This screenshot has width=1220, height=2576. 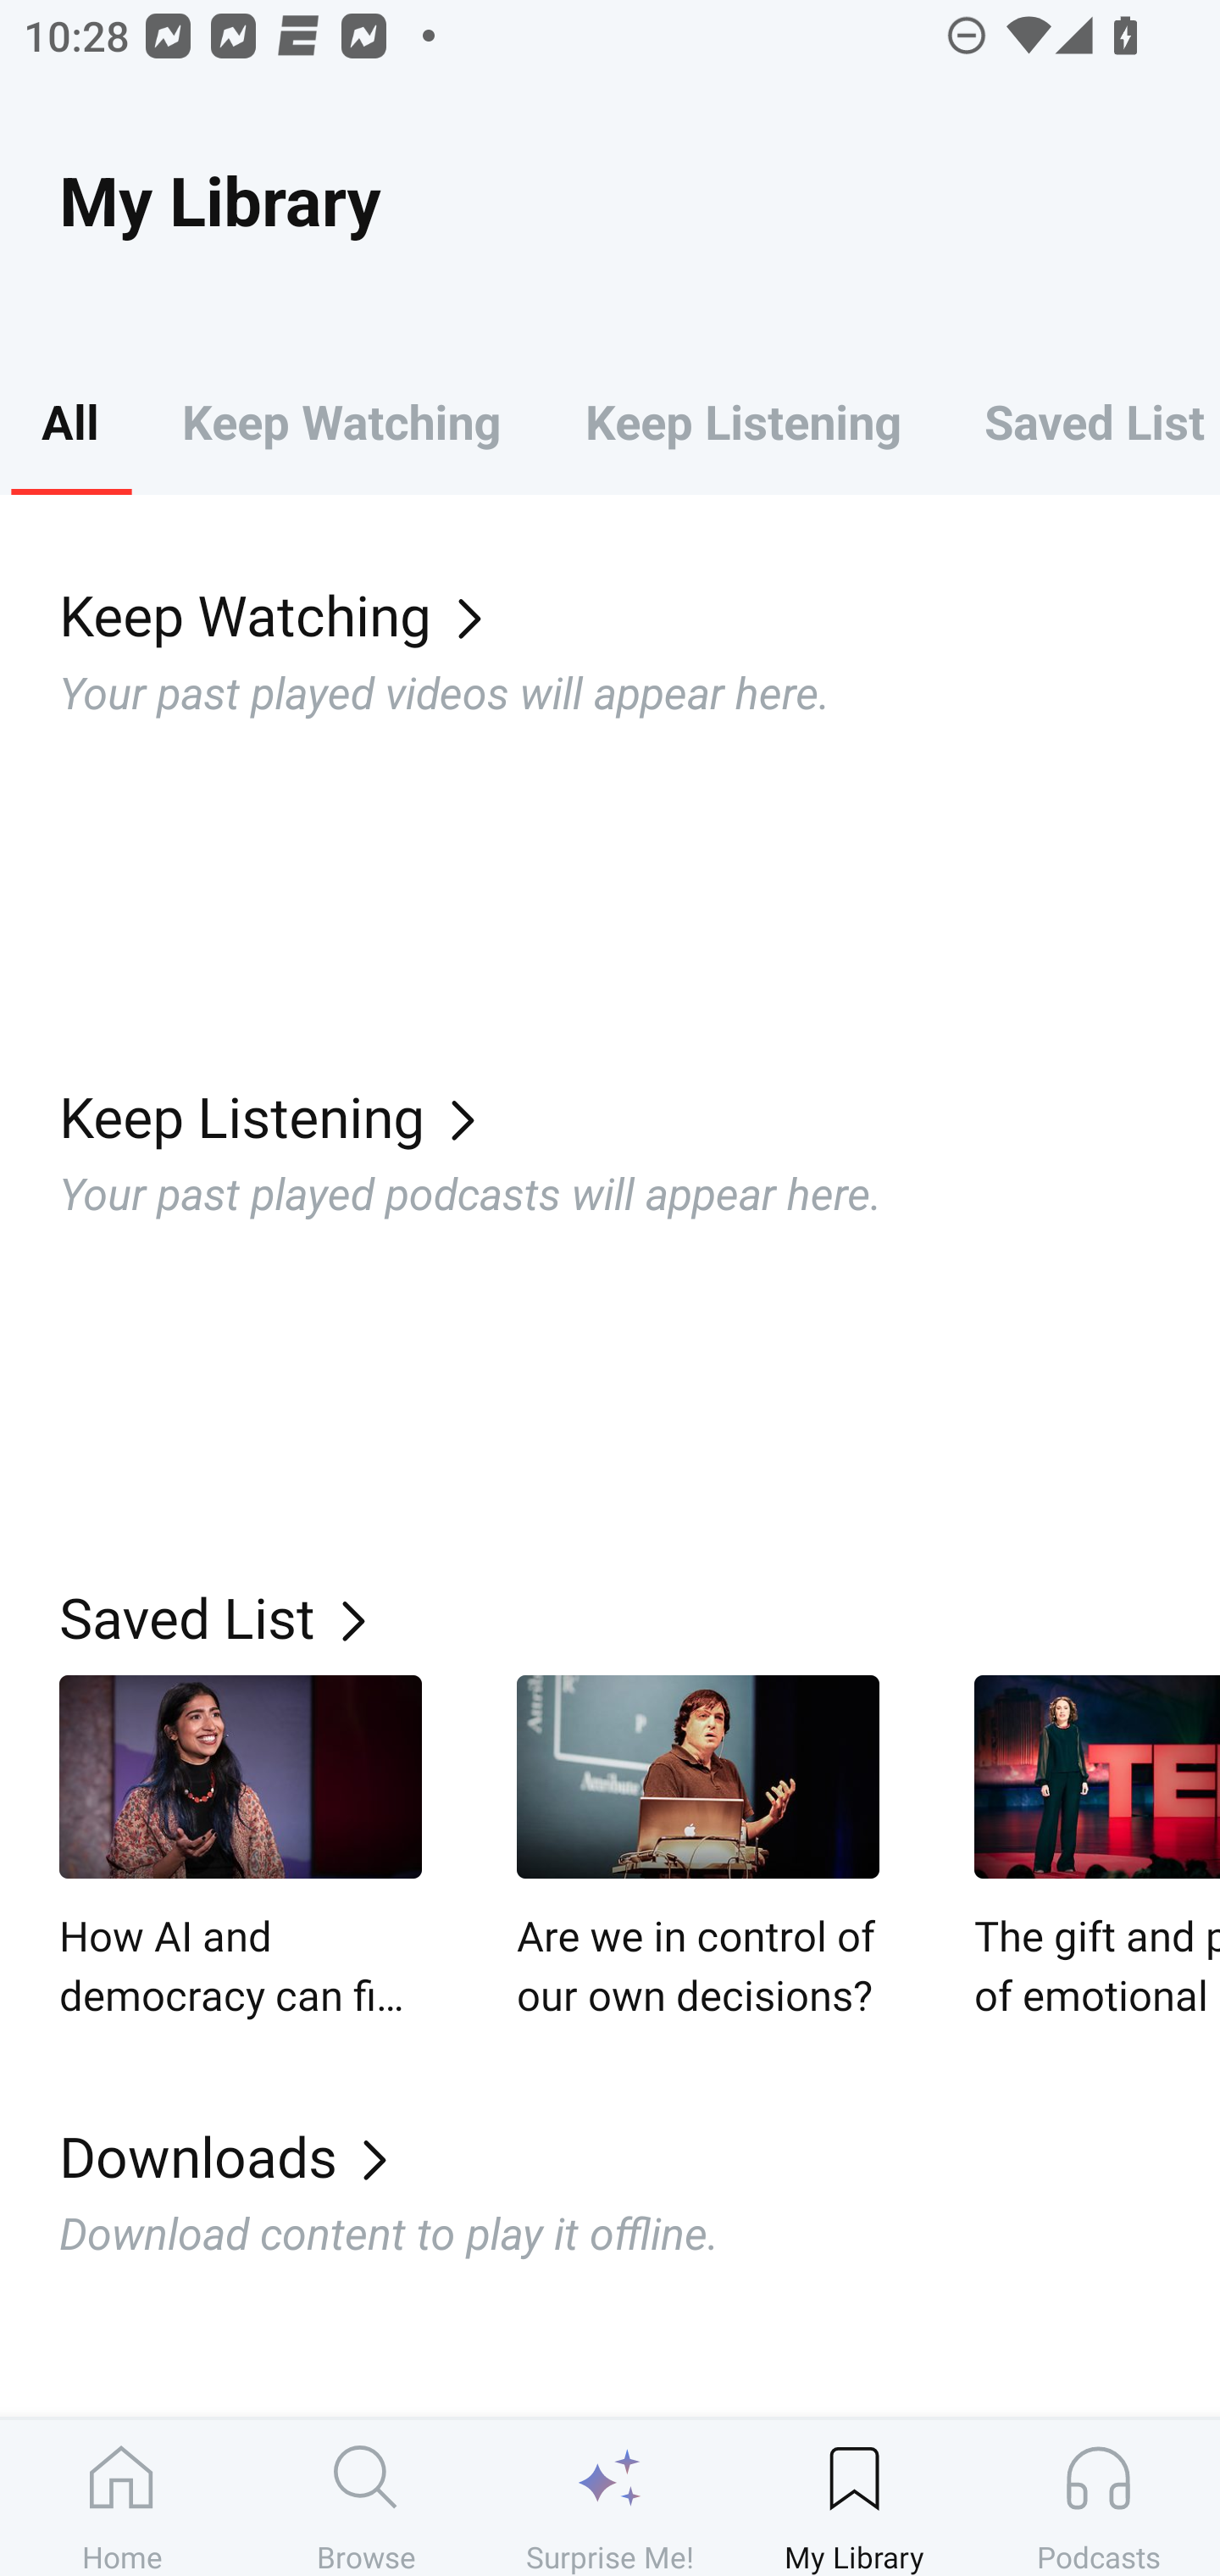 I want to click on My Library, so click(x=854, y=2497).